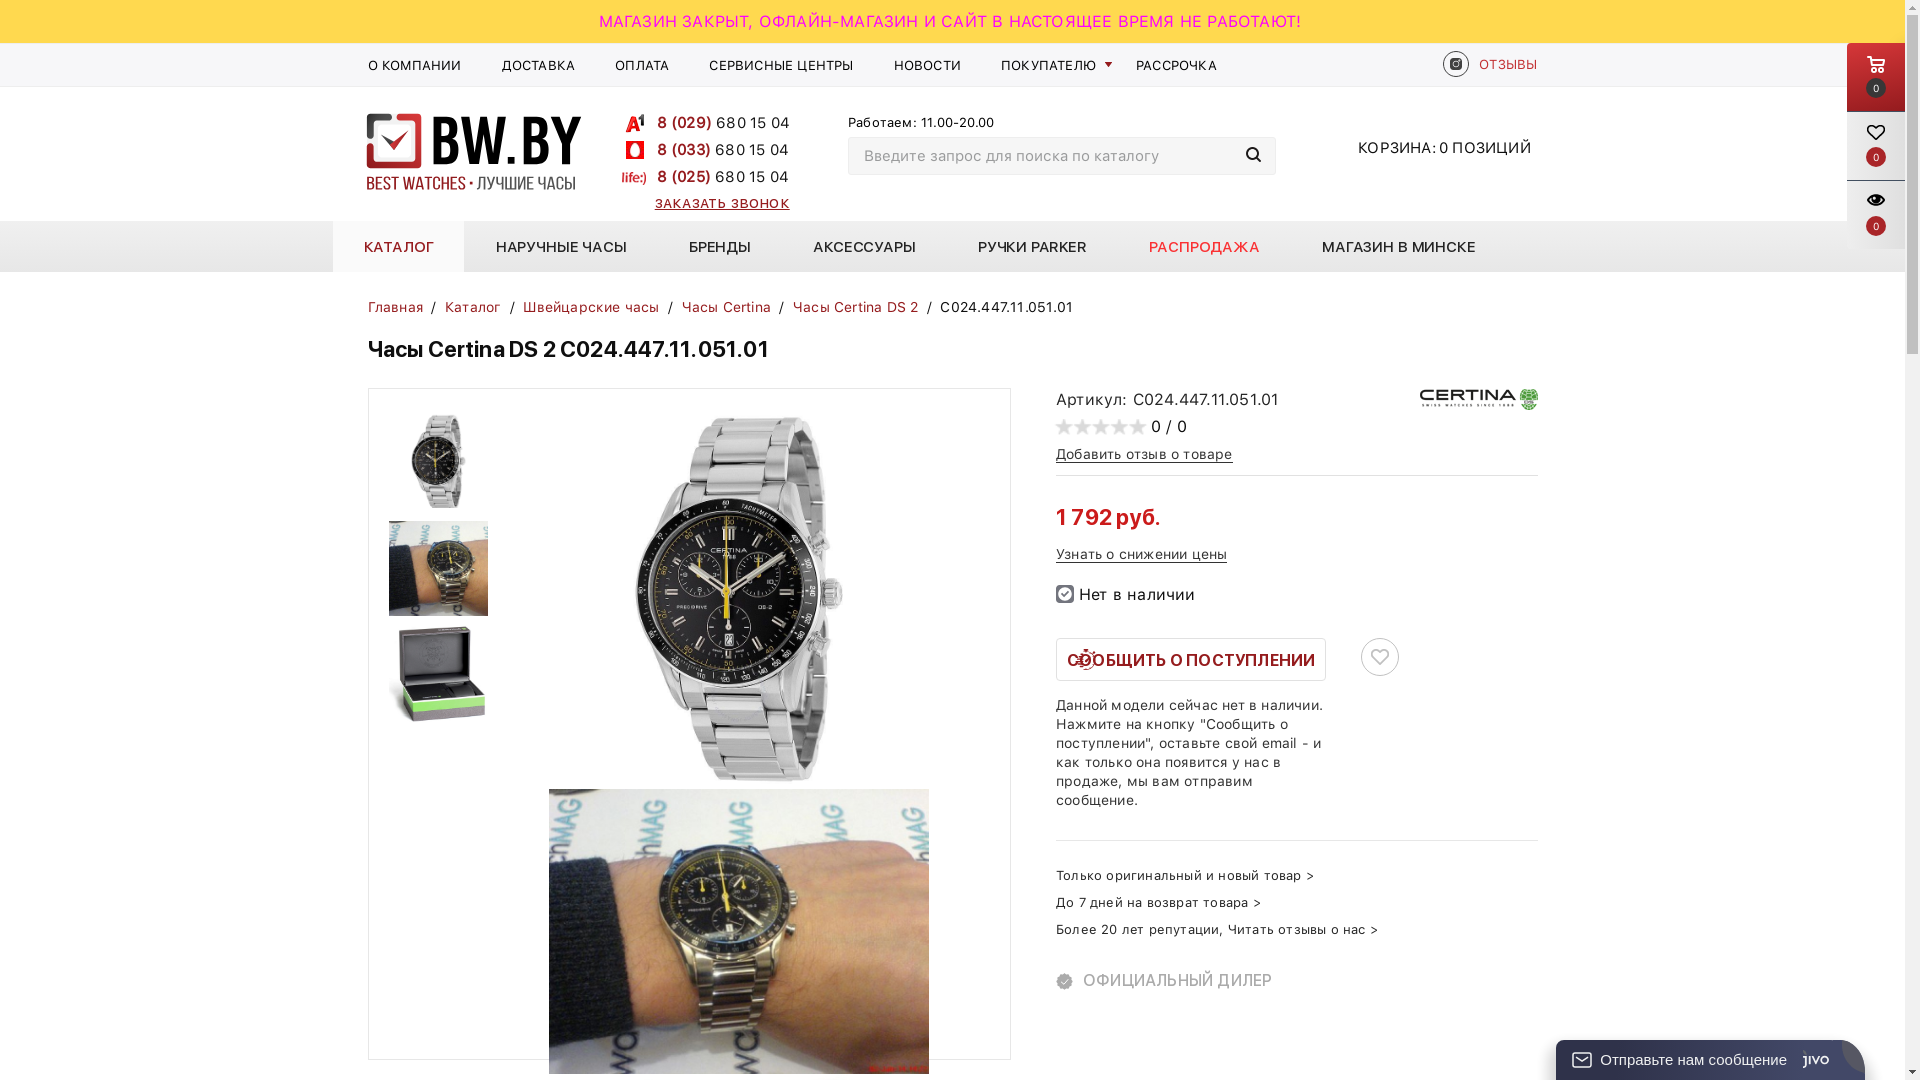  What do you see at coordinates (1456, 66) in the screenshot?
I see `facebook` at bounding box center [1456, 66].